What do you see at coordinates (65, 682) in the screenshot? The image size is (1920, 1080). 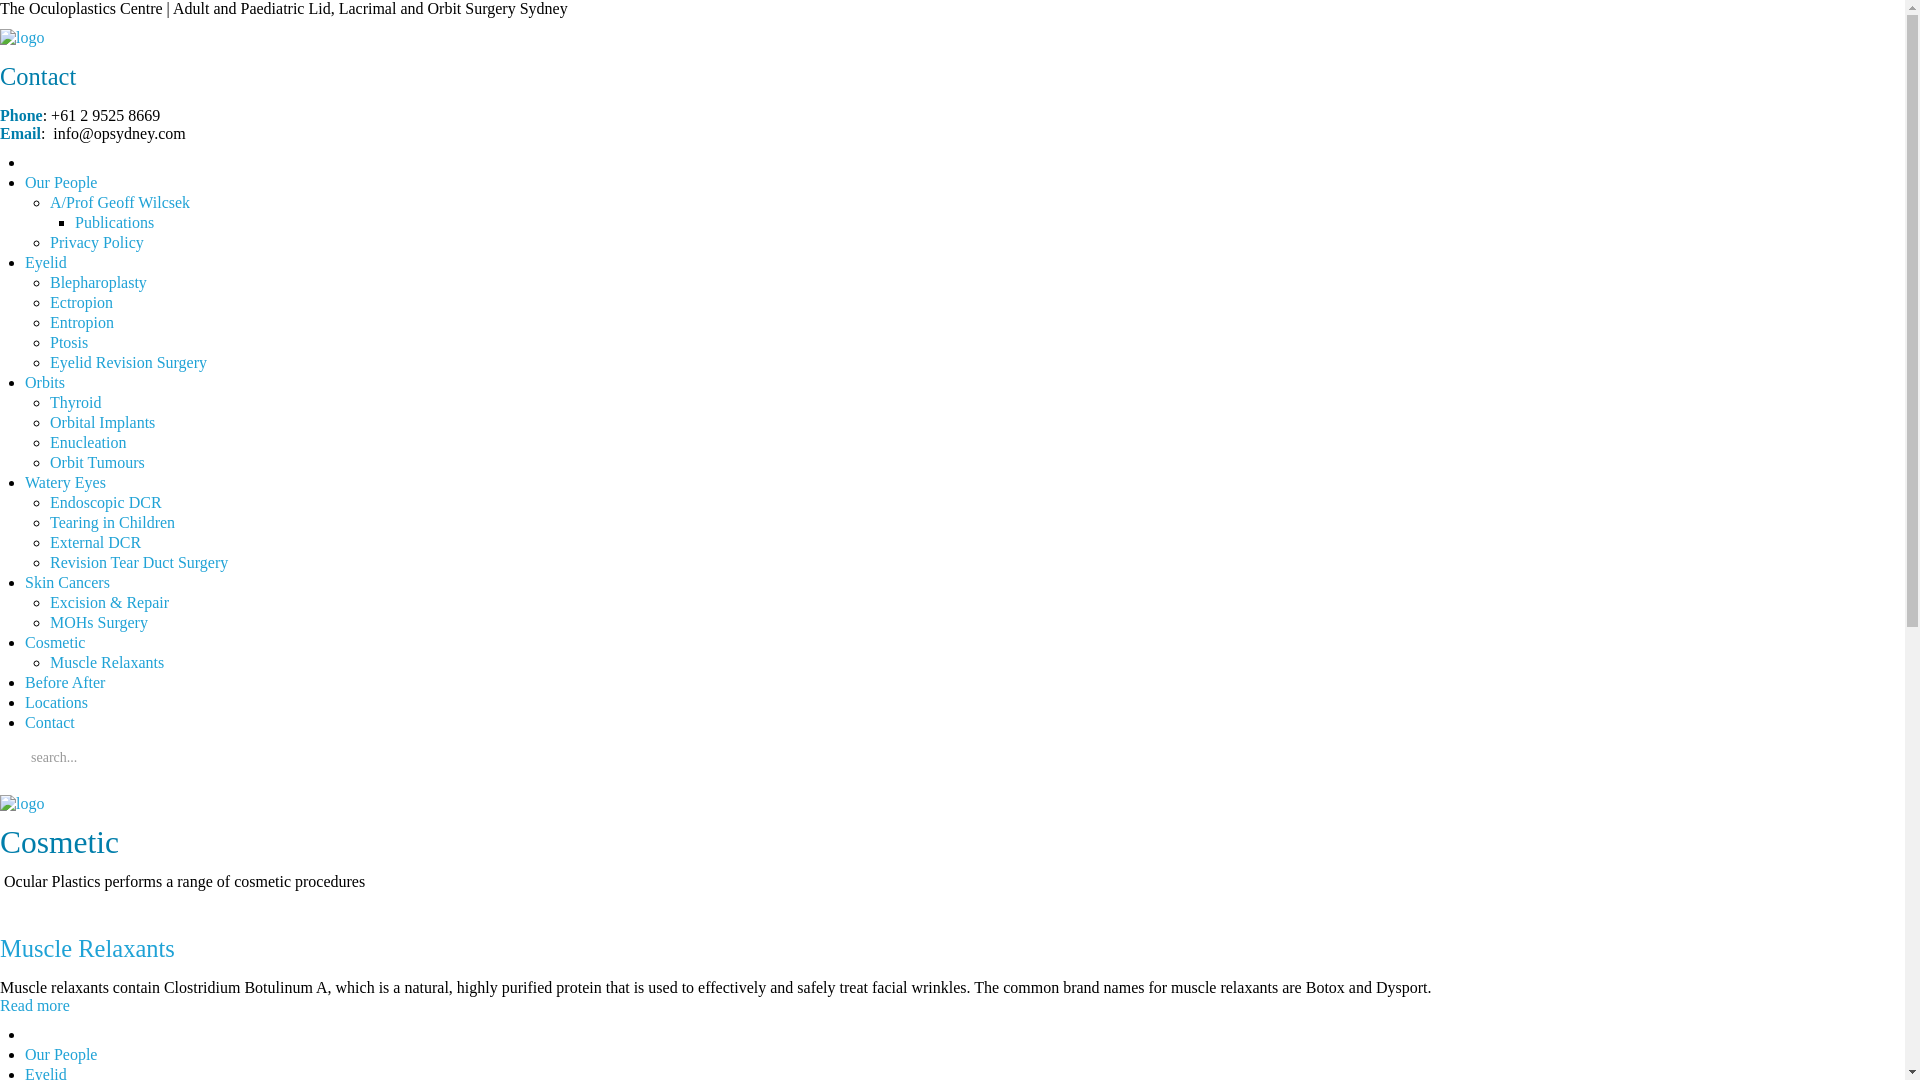 I see `Before After` at bounding box center [65, 682].